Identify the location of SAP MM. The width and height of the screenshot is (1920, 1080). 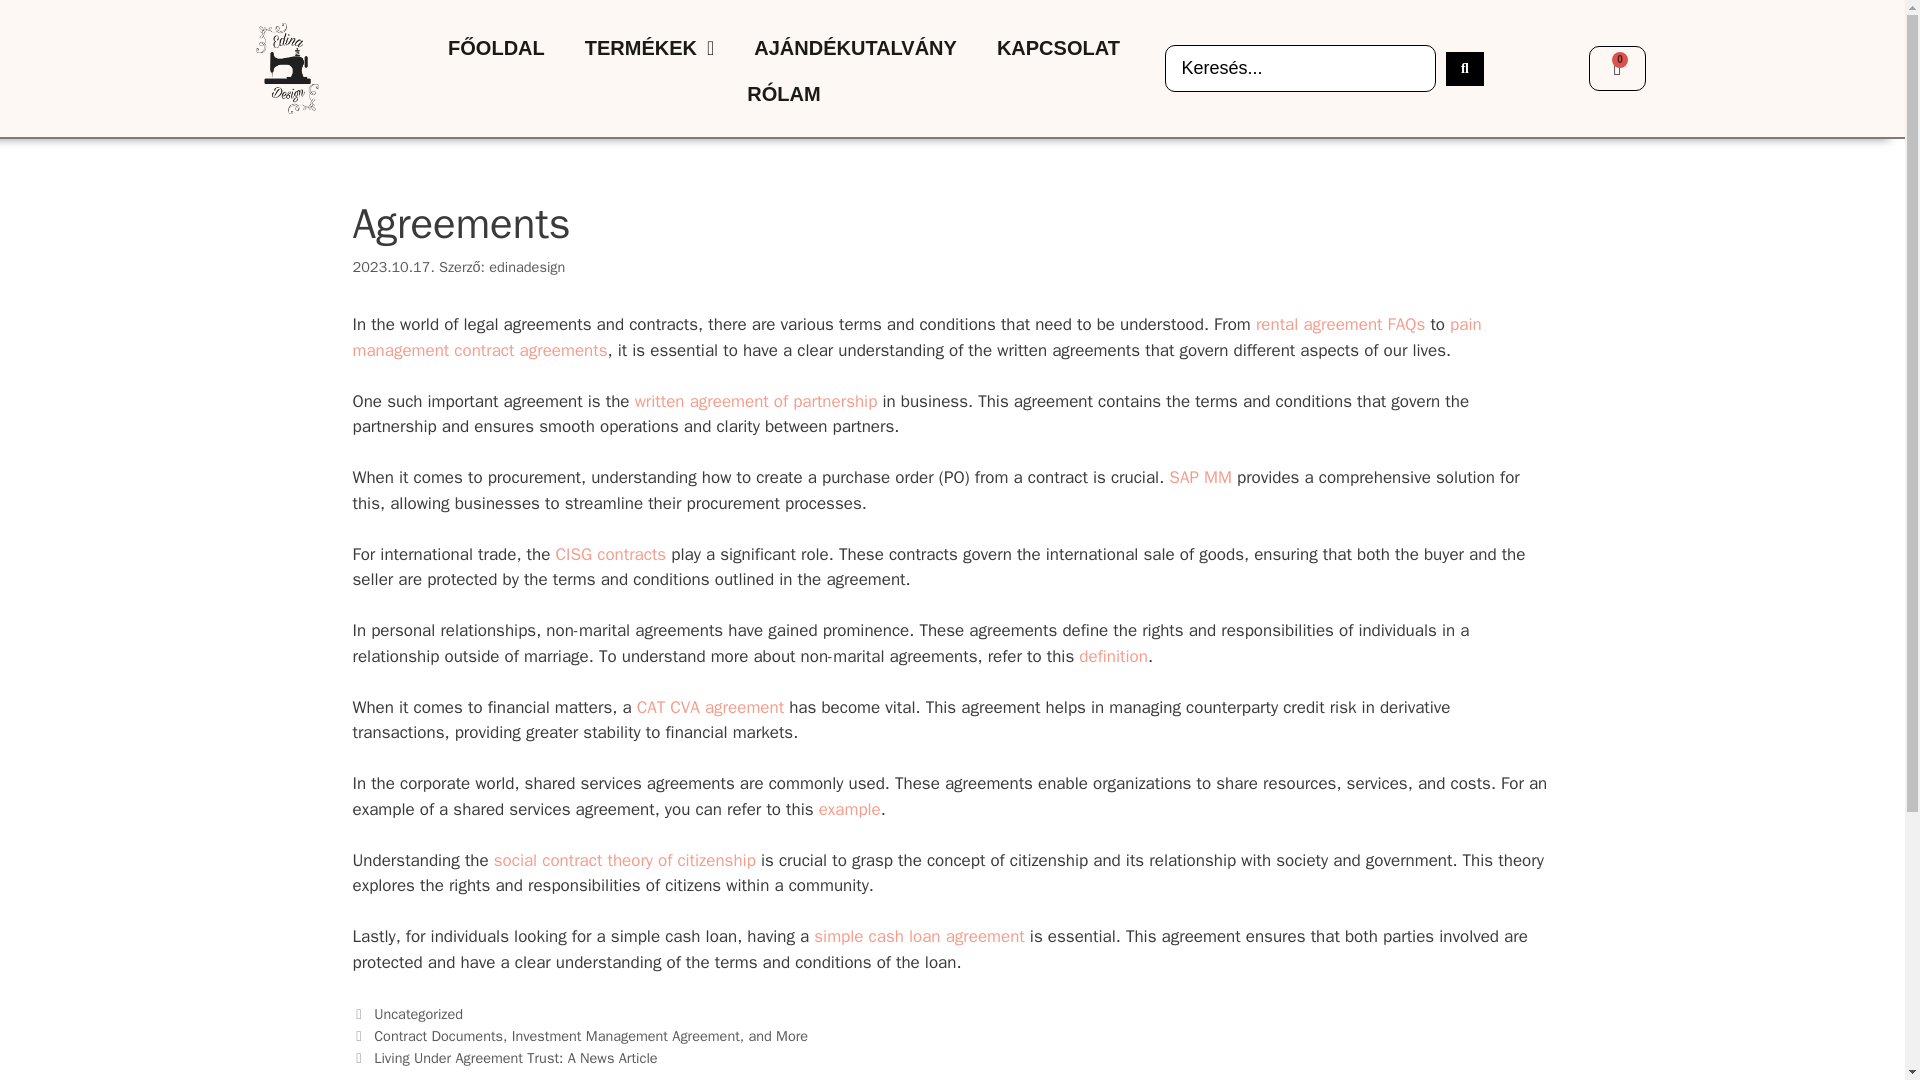
(1200, 477).